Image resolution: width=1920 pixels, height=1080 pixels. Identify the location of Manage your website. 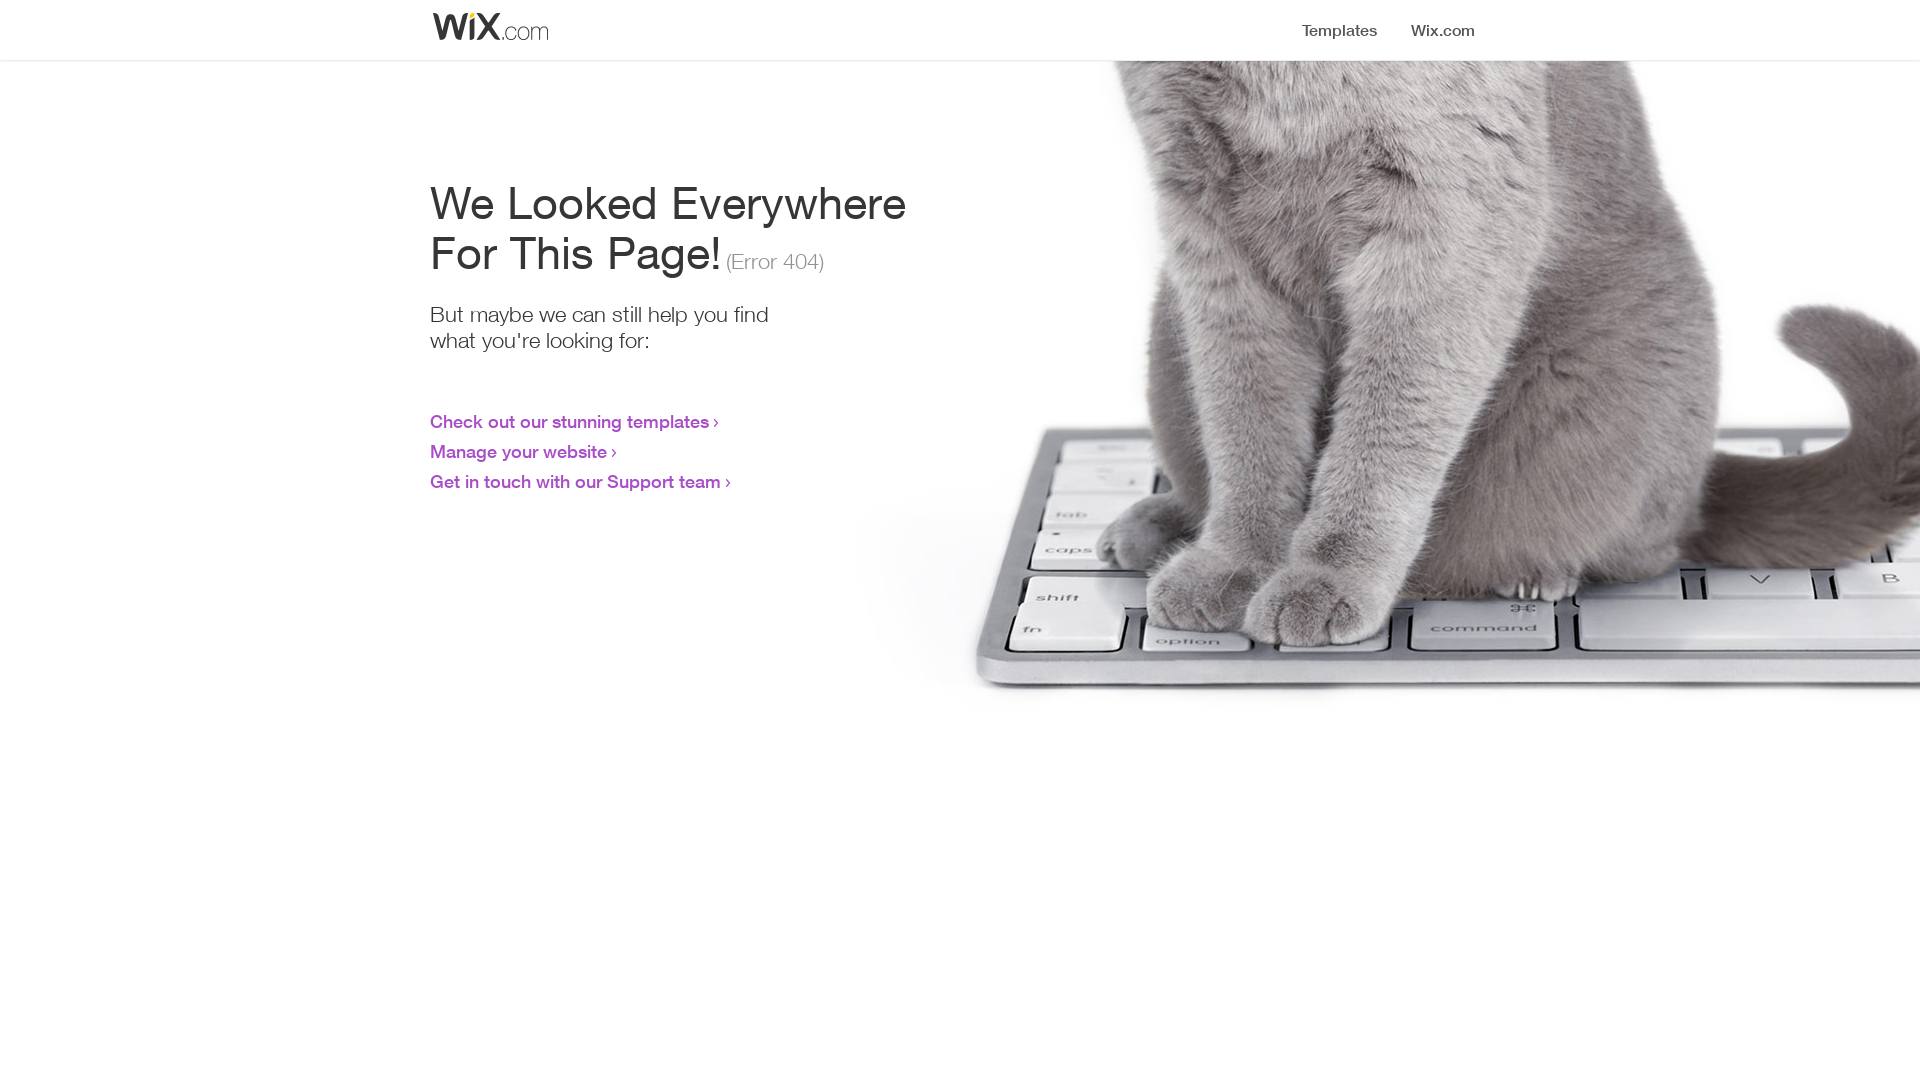
(518, 451).